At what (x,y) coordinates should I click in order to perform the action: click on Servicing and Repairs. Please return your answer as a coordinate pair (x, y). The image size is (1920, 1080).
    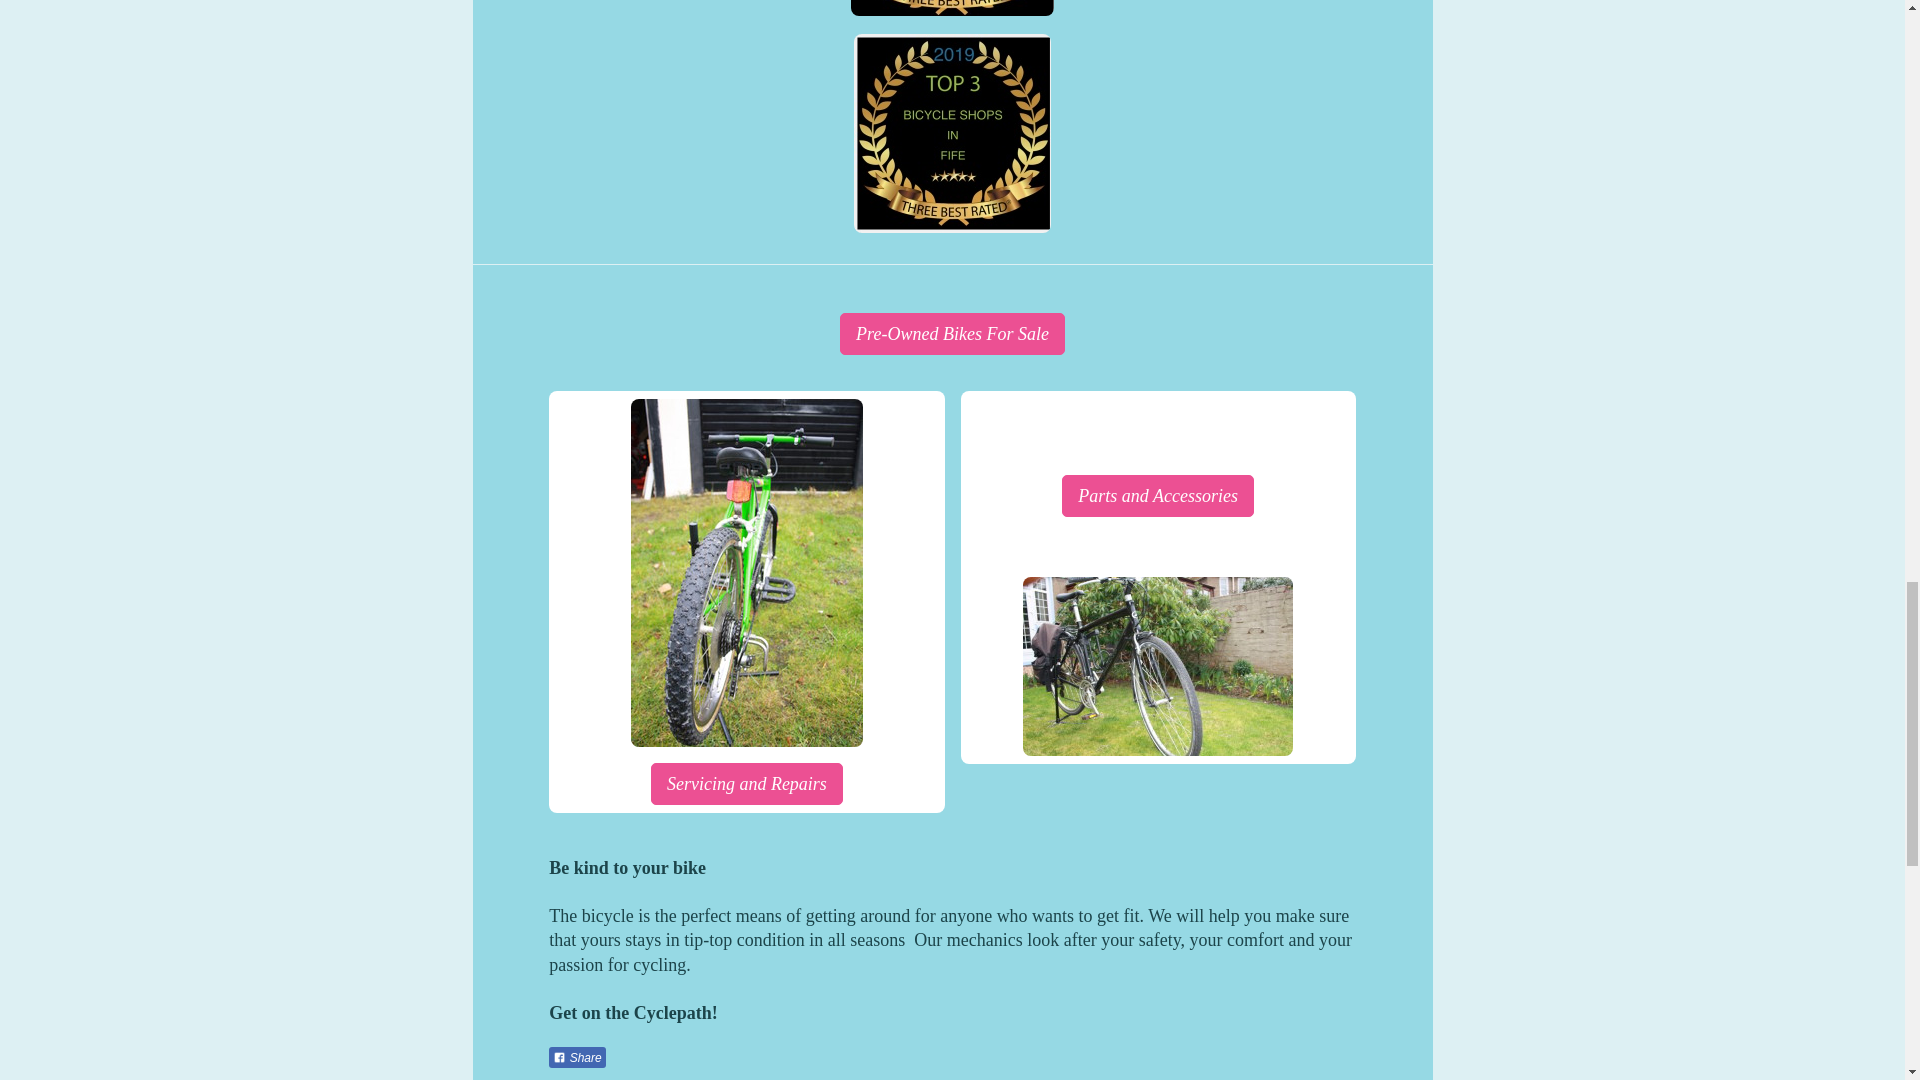
    Looking at the image, I should click on (746, 783).